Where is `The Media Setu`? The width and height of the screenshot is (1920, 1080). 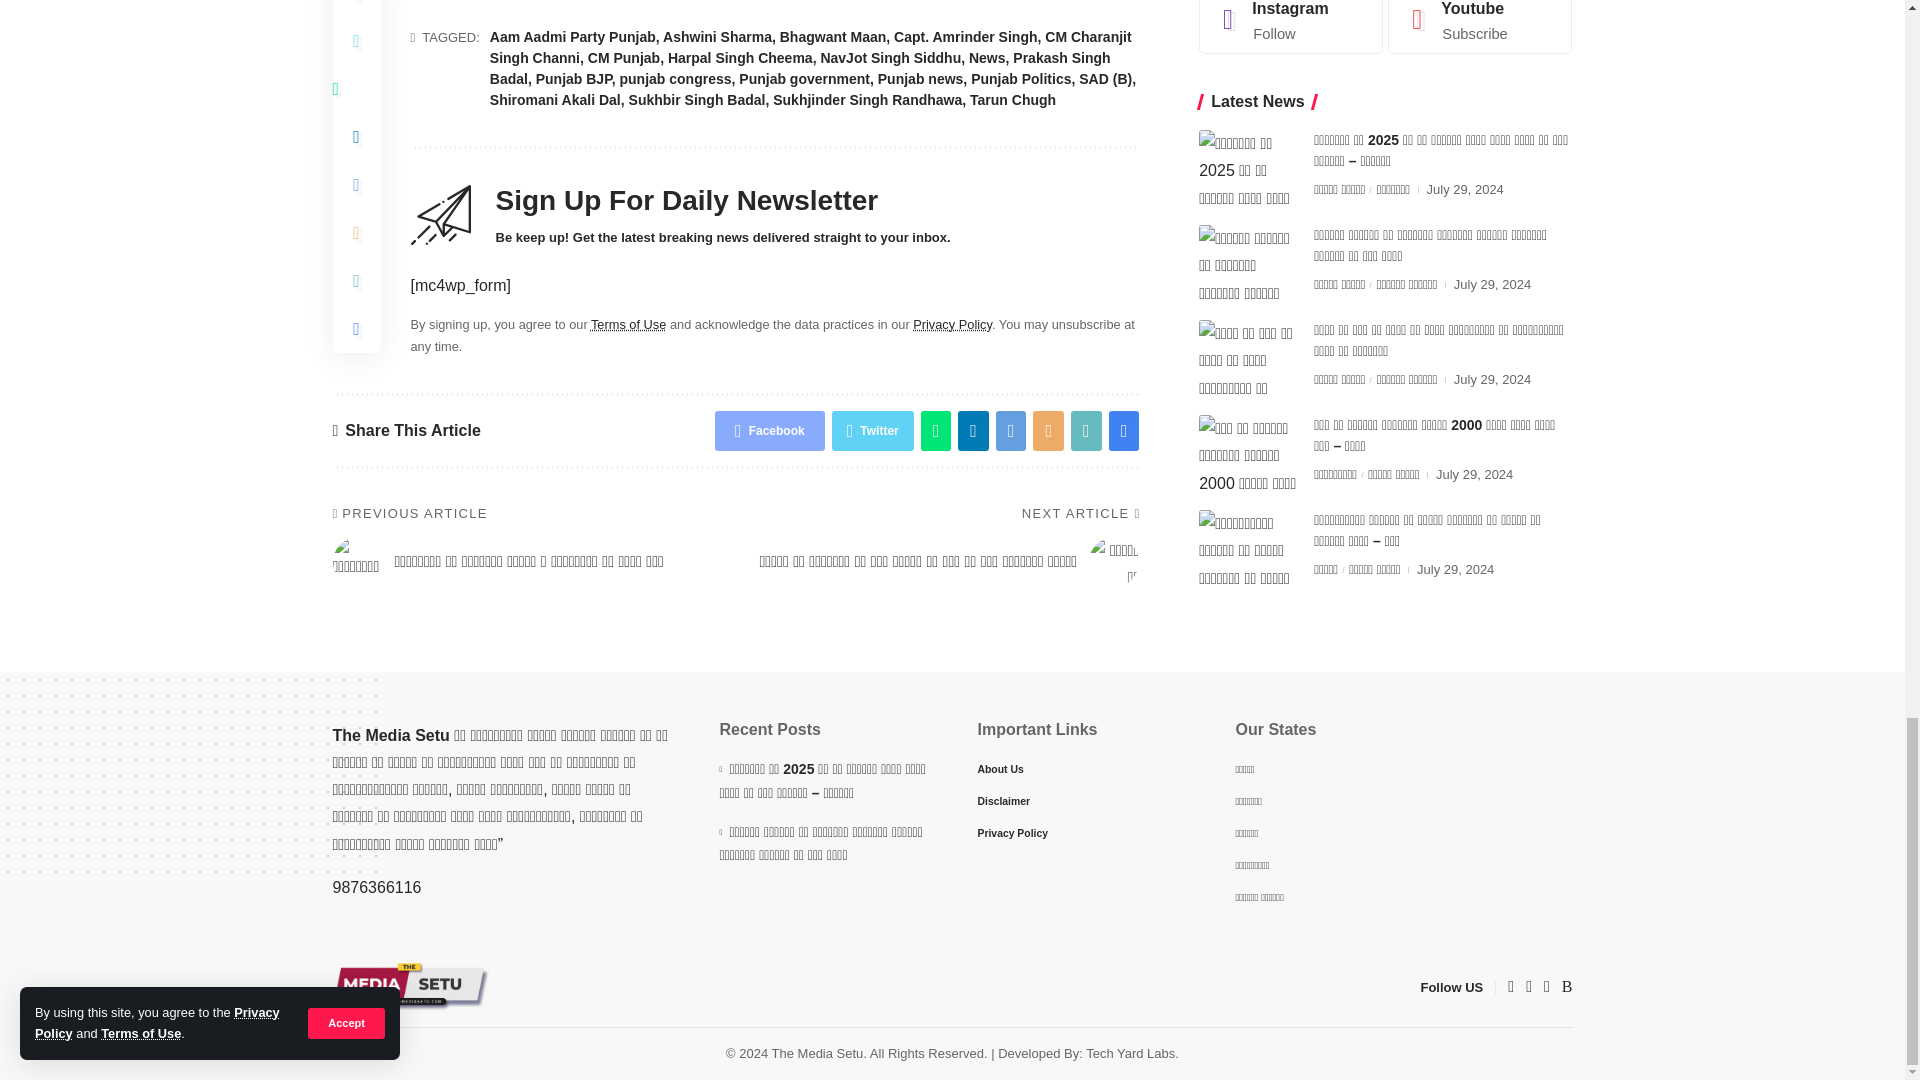
The Media Setu is located at coordinates (410, 986).